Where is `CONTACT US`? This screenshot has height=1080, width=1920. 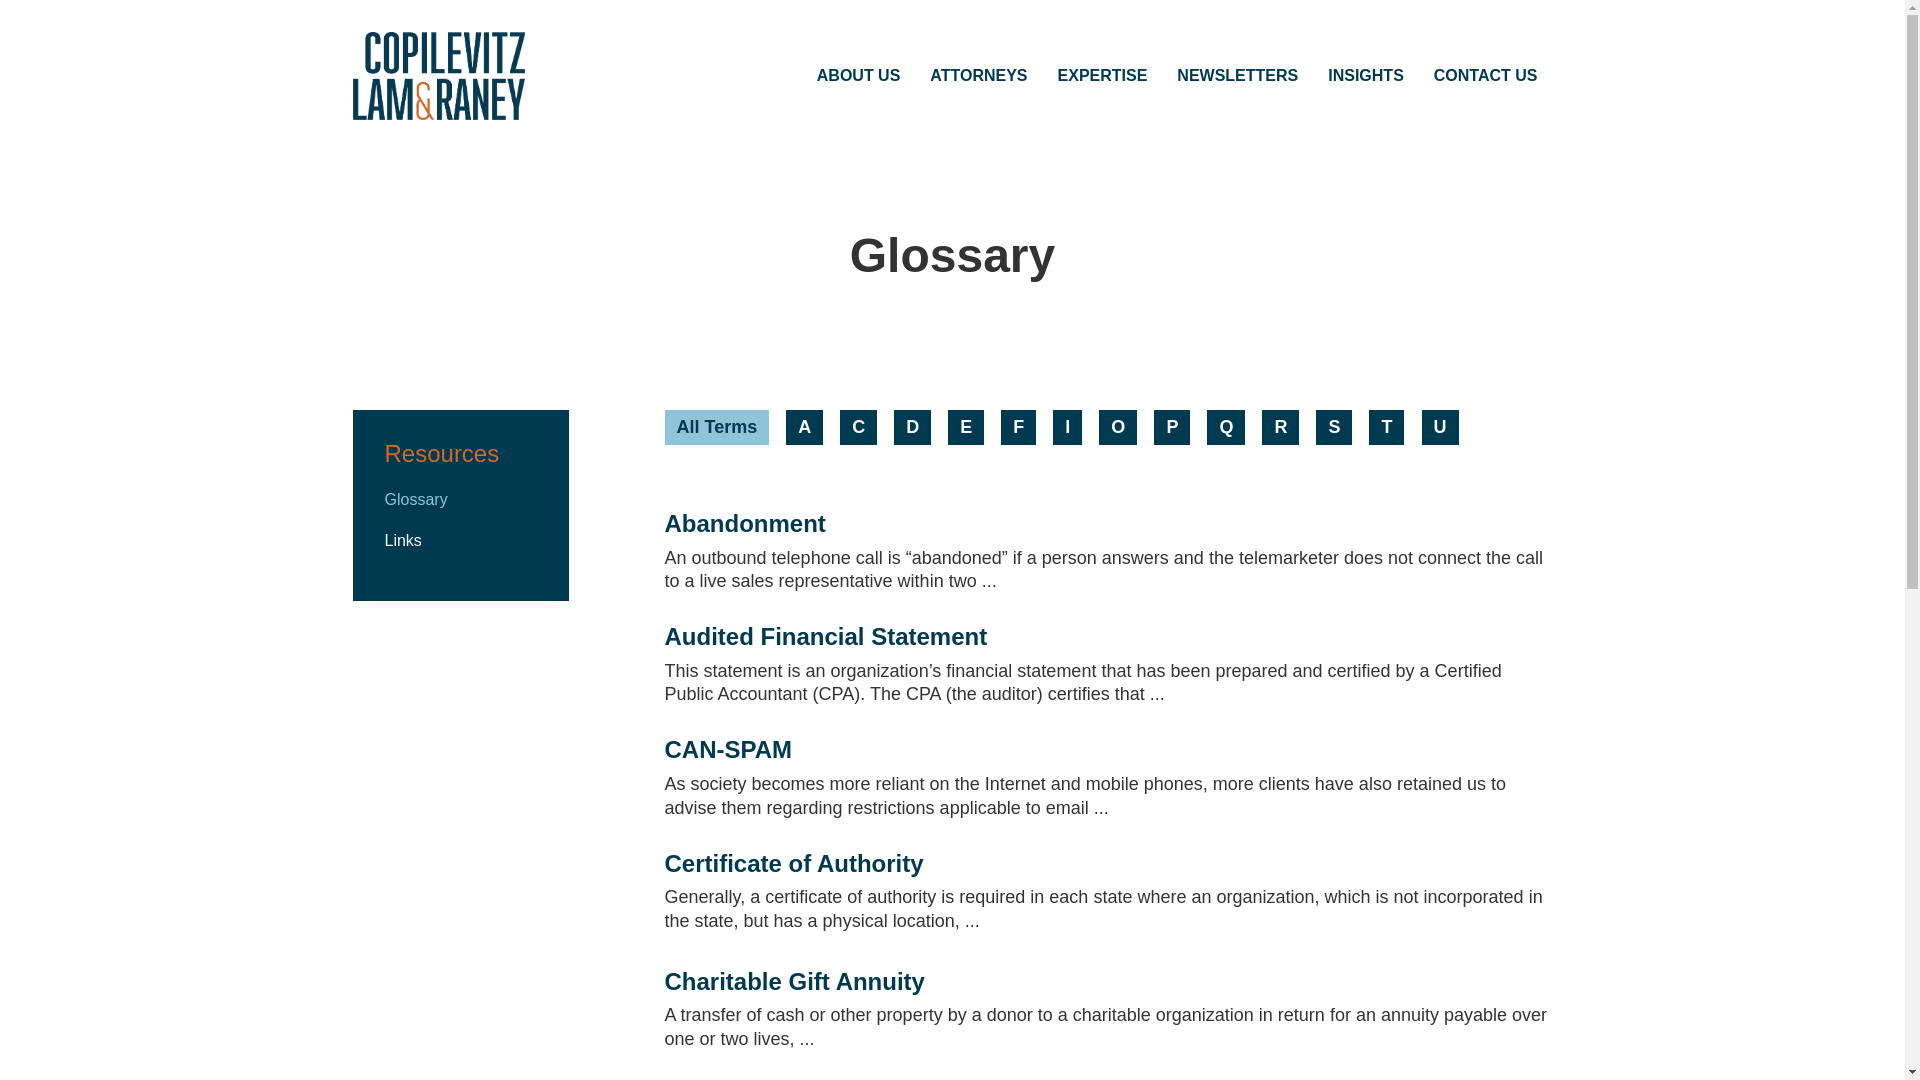
CONTACT US is located at coordinates (1486, 76).